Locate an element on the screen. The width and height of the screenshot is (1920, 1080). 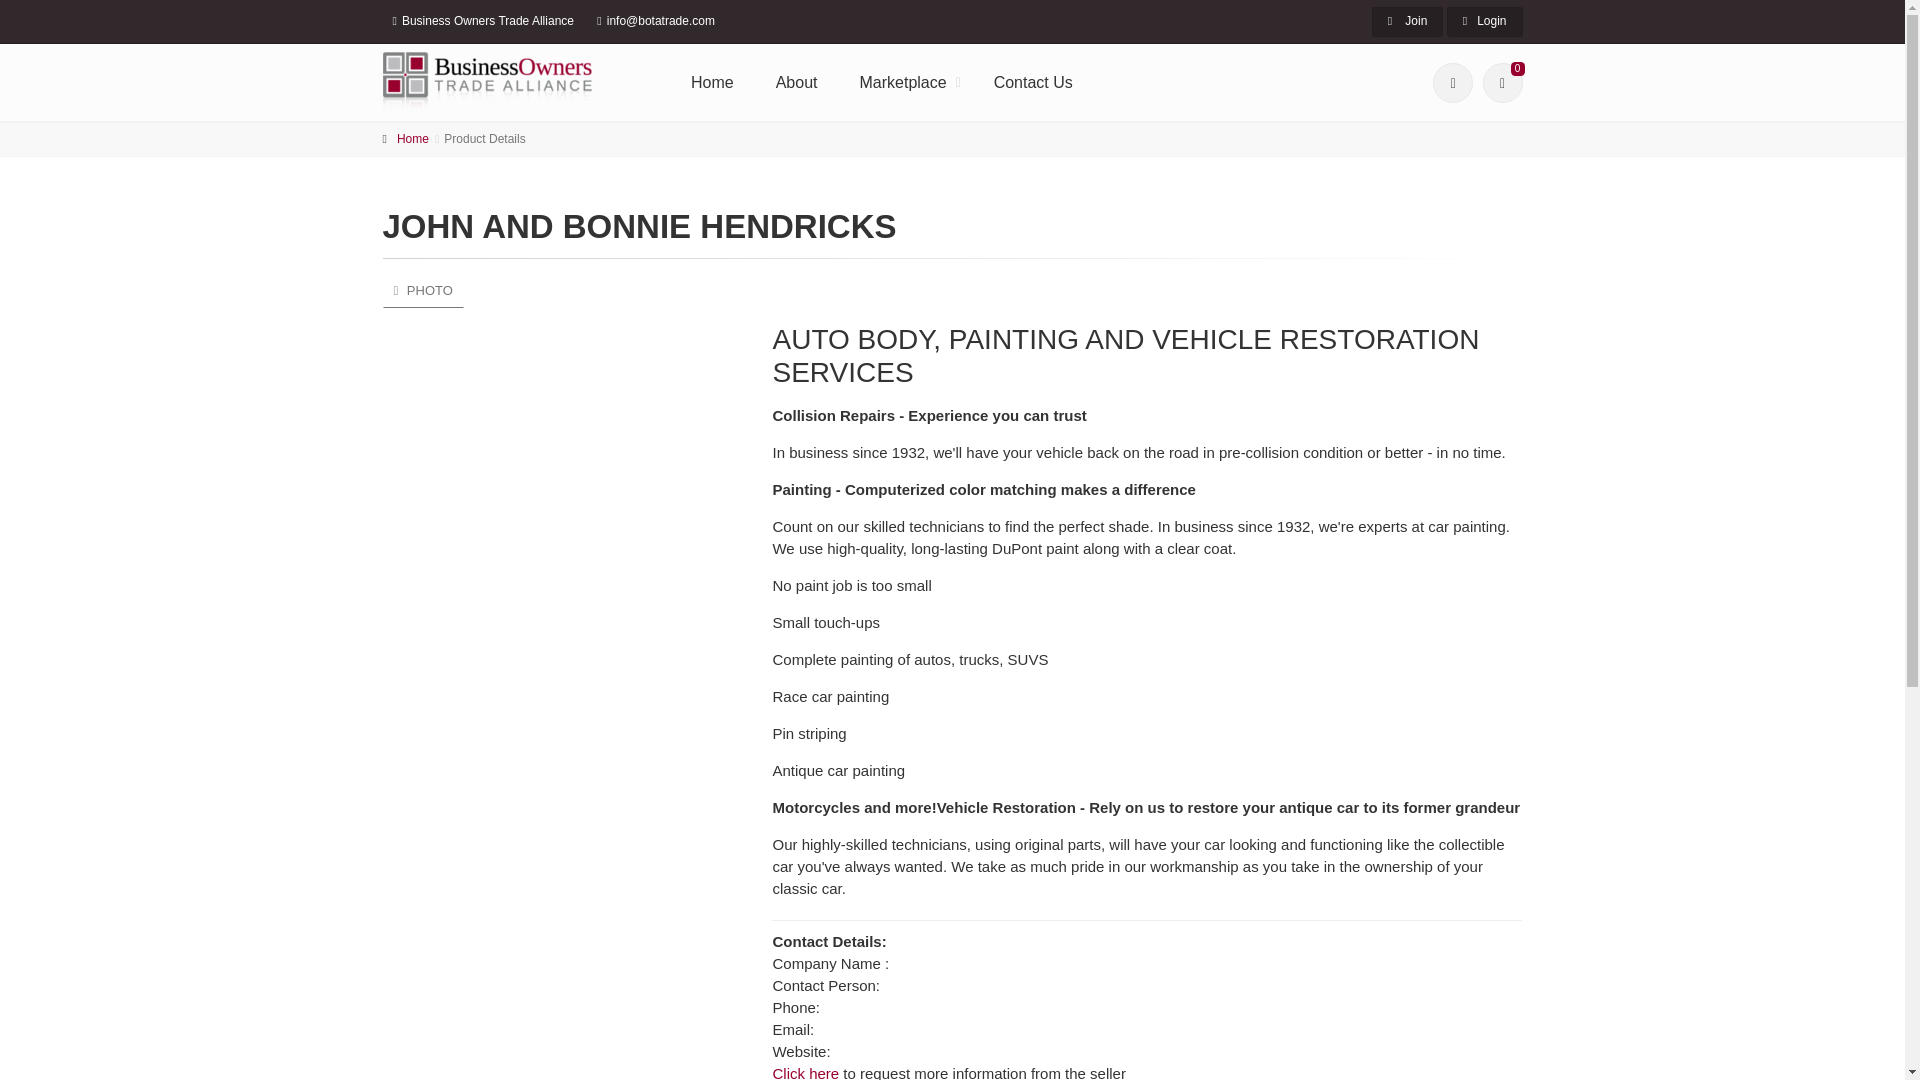
Marketplace is located at coordinates (906, 82).